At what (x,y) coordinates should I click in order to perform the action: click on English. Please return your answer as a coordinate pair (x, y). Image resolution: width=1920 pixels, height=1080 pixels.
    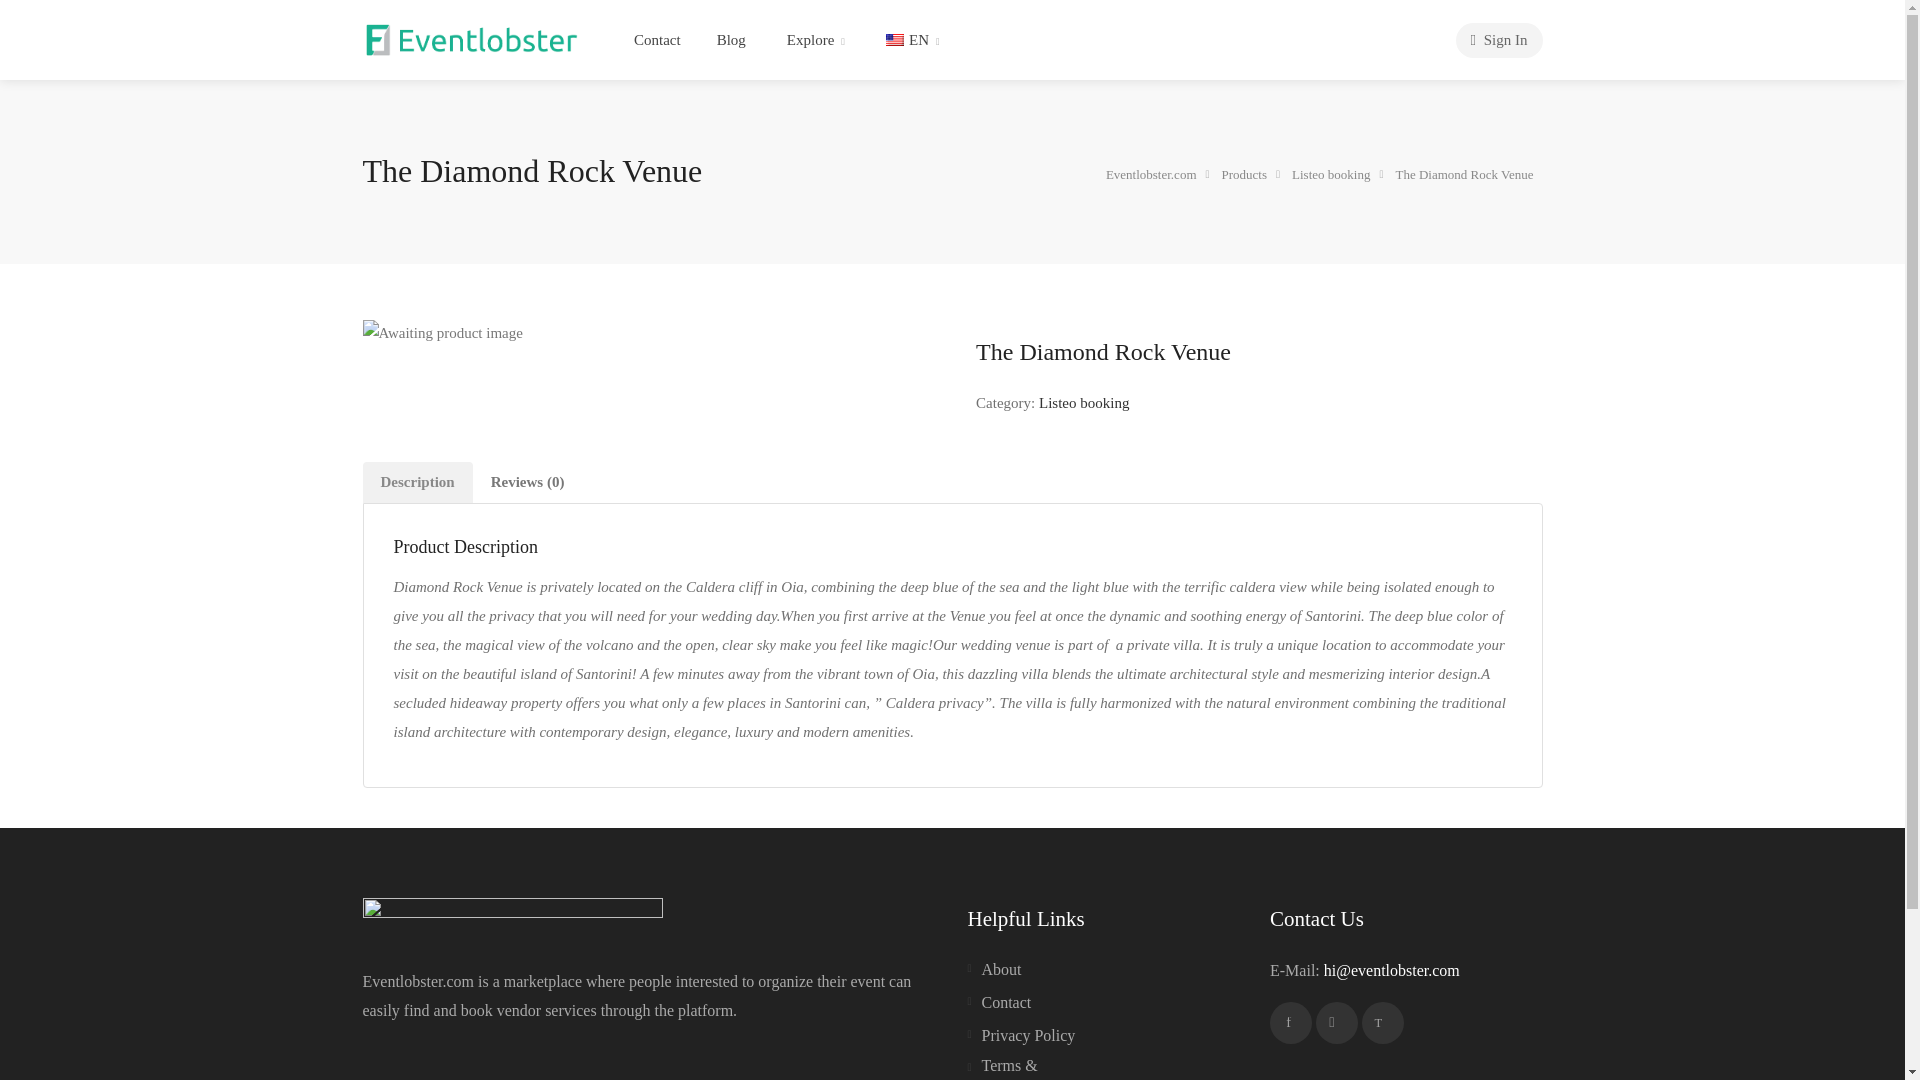
    Looking at the image, I should click on (894, 40).